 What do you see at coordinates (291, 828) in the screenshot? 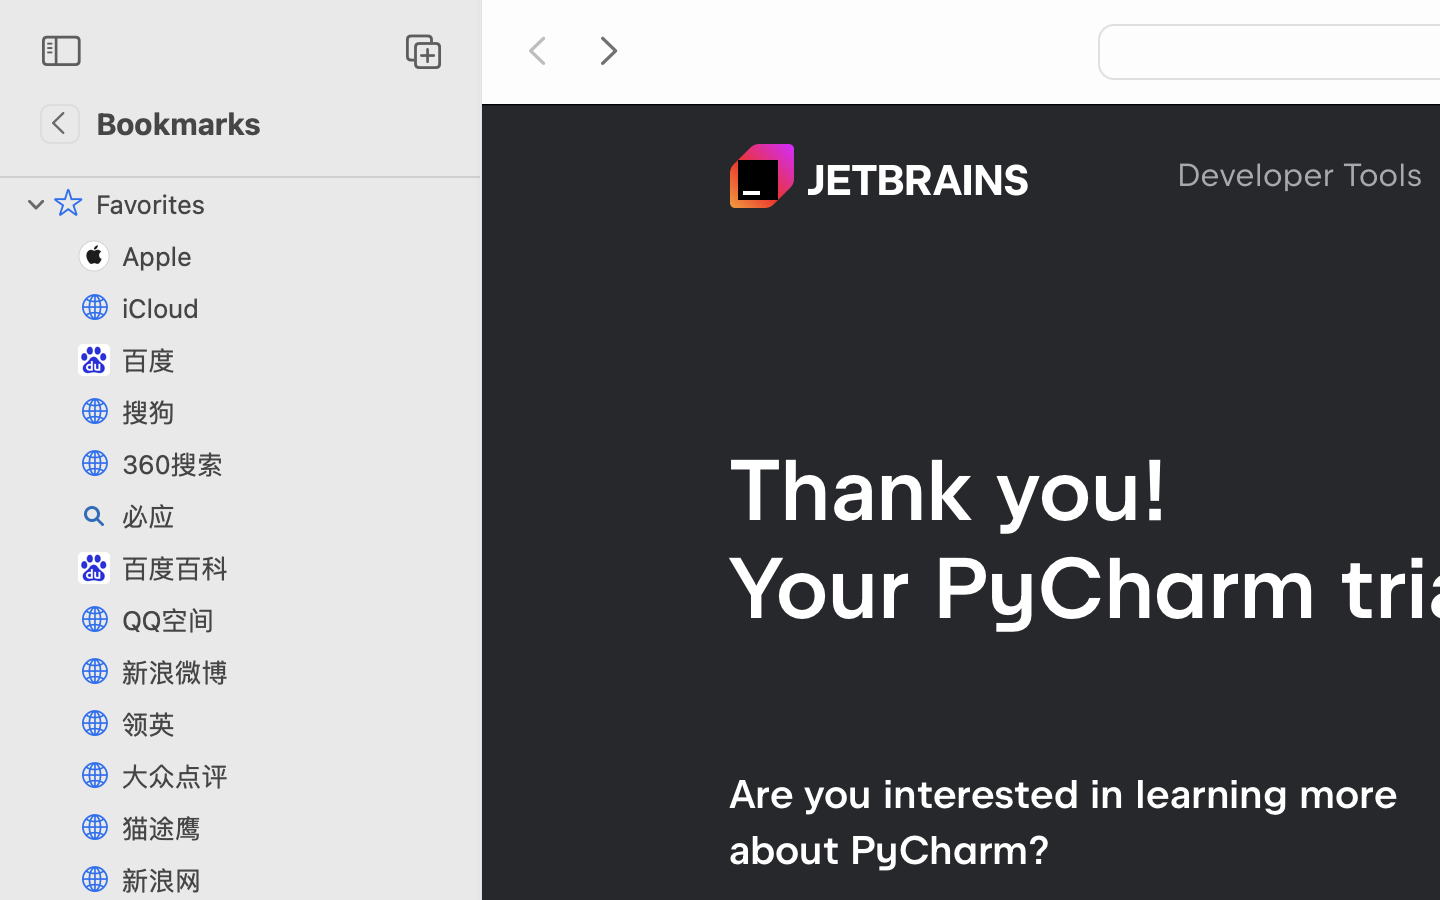
I see `猫途鹰` at bounding box center [291, 828].